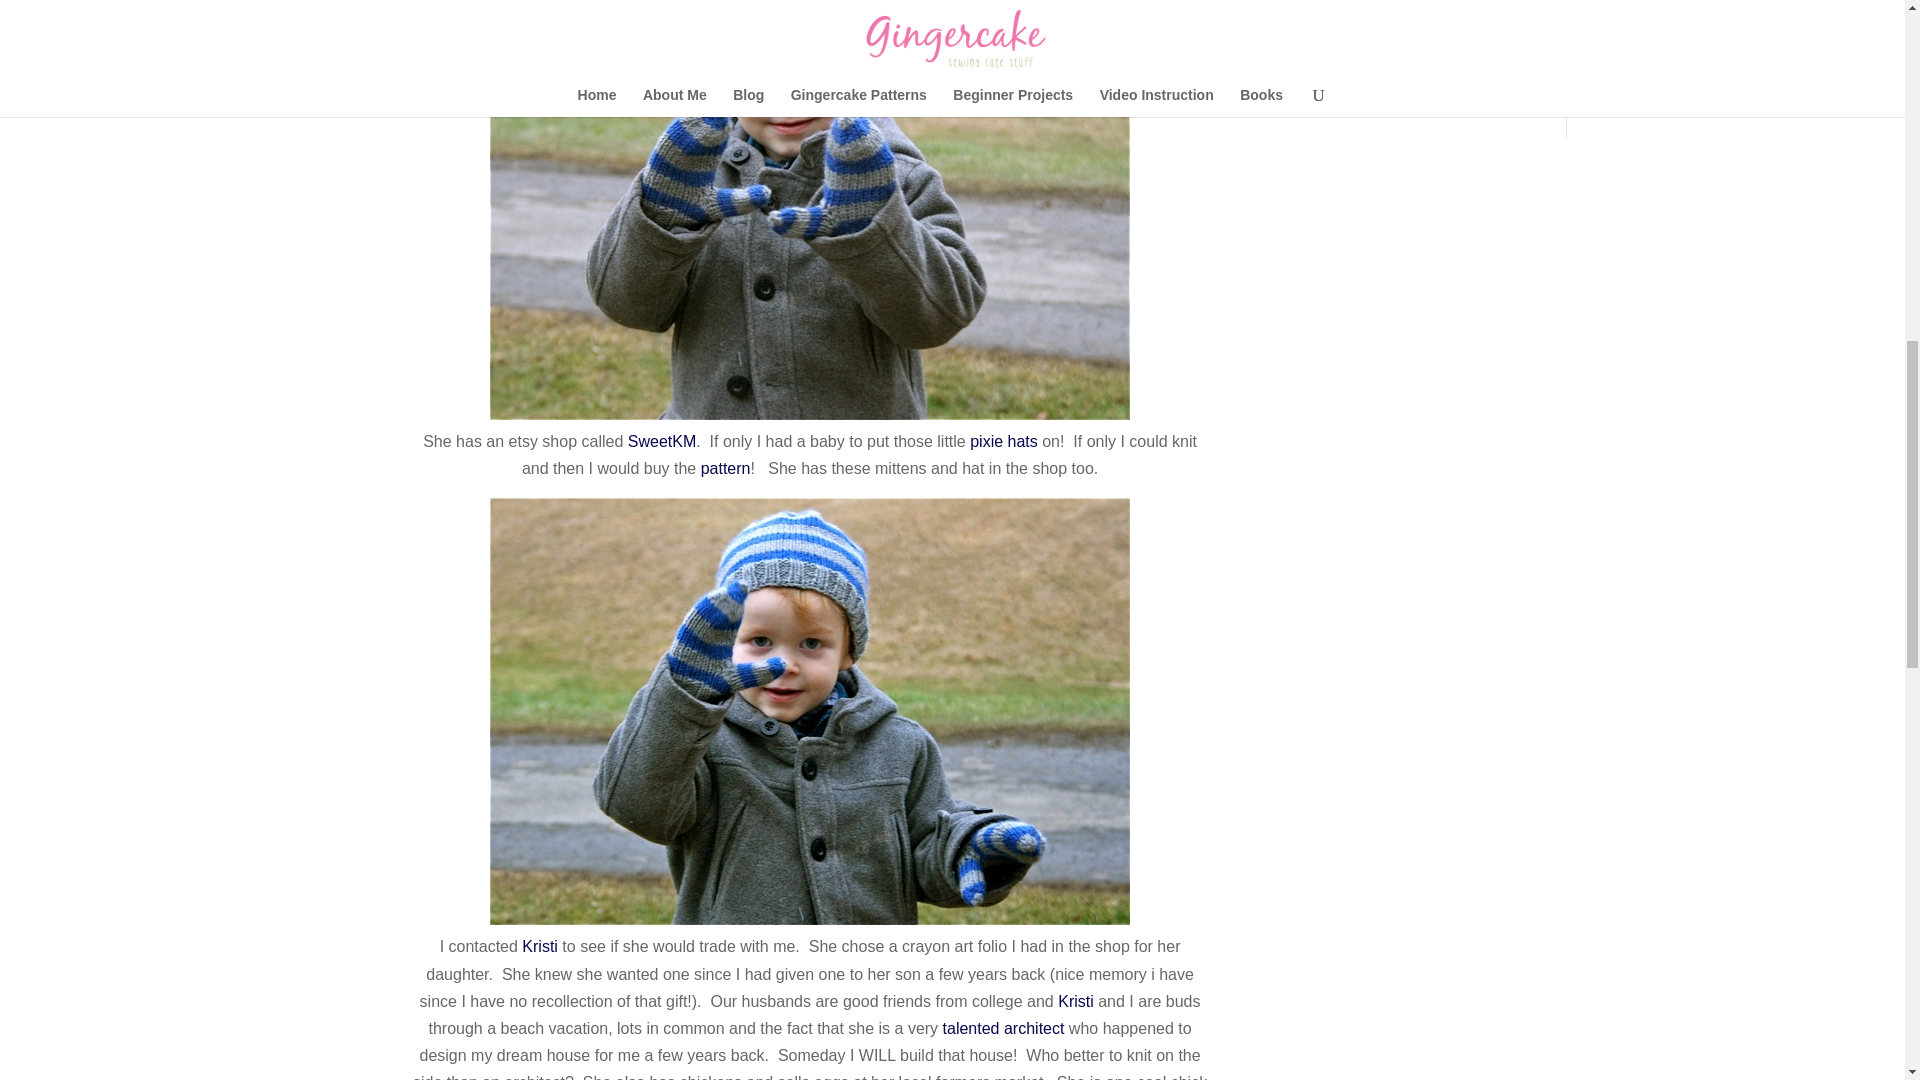 The height and width of the screenshot is (1080, 1920). I want to click on pattern, so click(725, 468).